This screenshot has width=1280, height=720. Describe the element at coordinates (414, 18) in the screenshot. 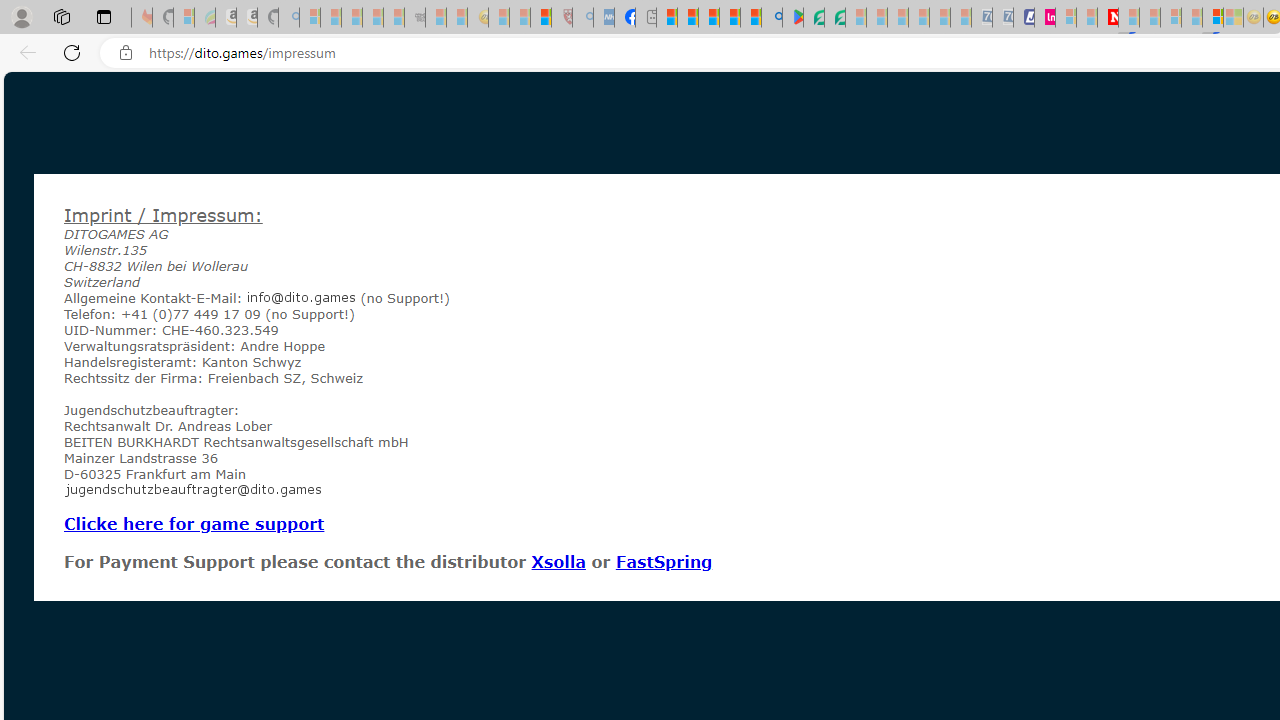

I see `Combat Siege` at that location.